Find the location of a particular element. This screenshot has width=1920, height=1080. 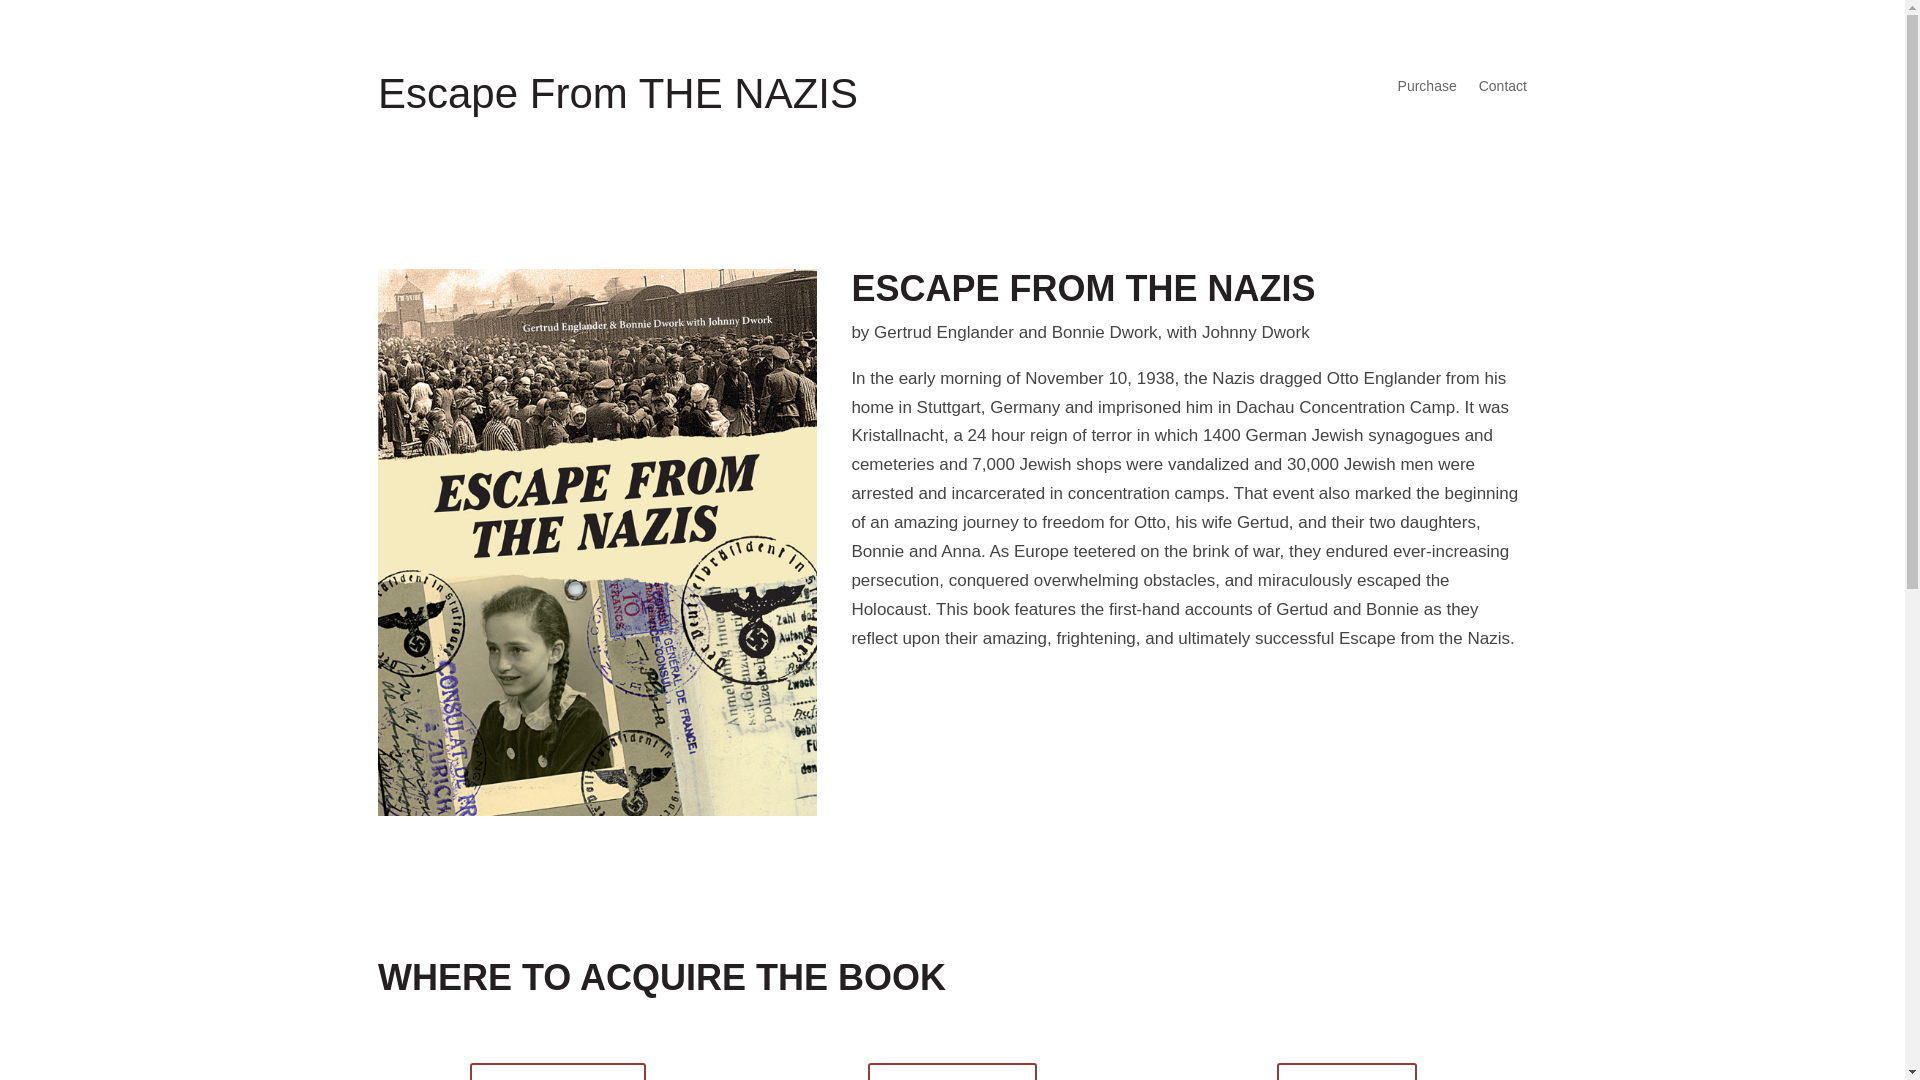

Buy Softcover is located at coordinates (952, 1071).